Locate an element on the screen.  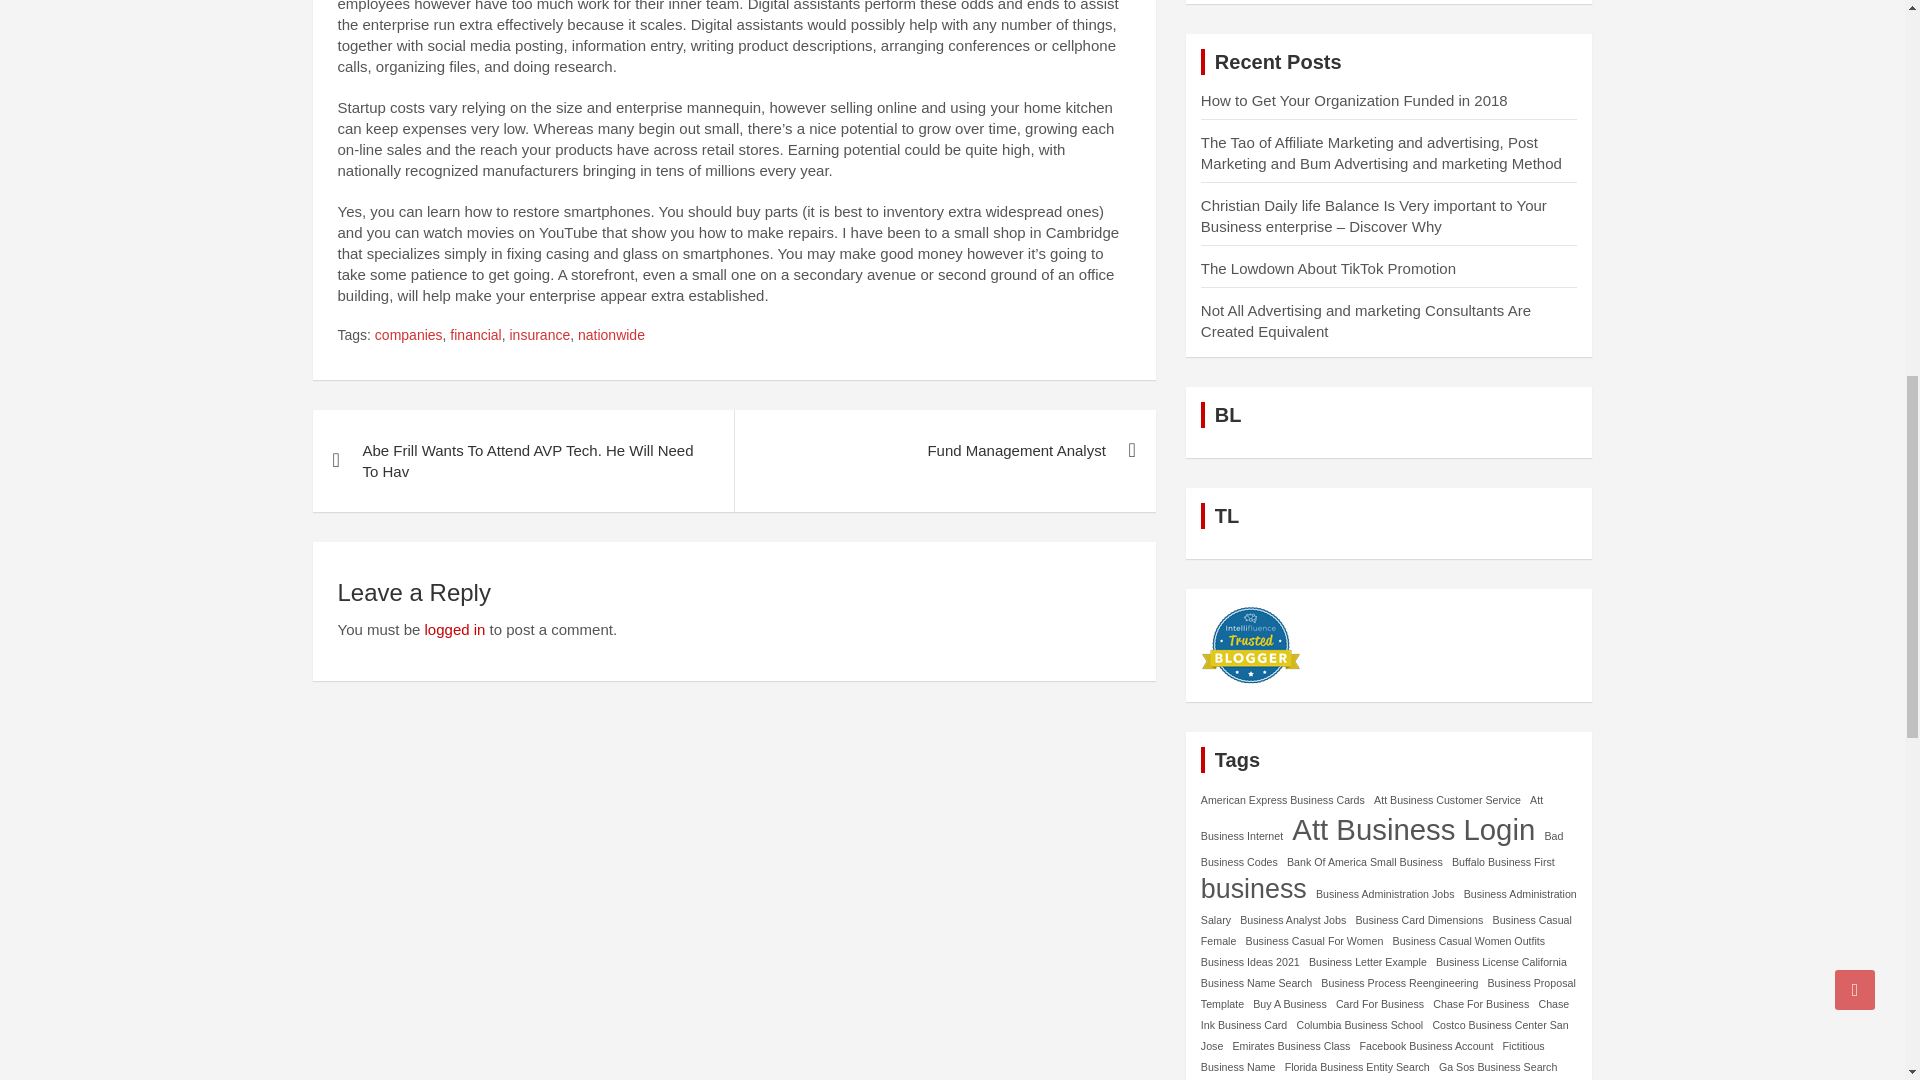
insurance is located at coordinates (540, 336).